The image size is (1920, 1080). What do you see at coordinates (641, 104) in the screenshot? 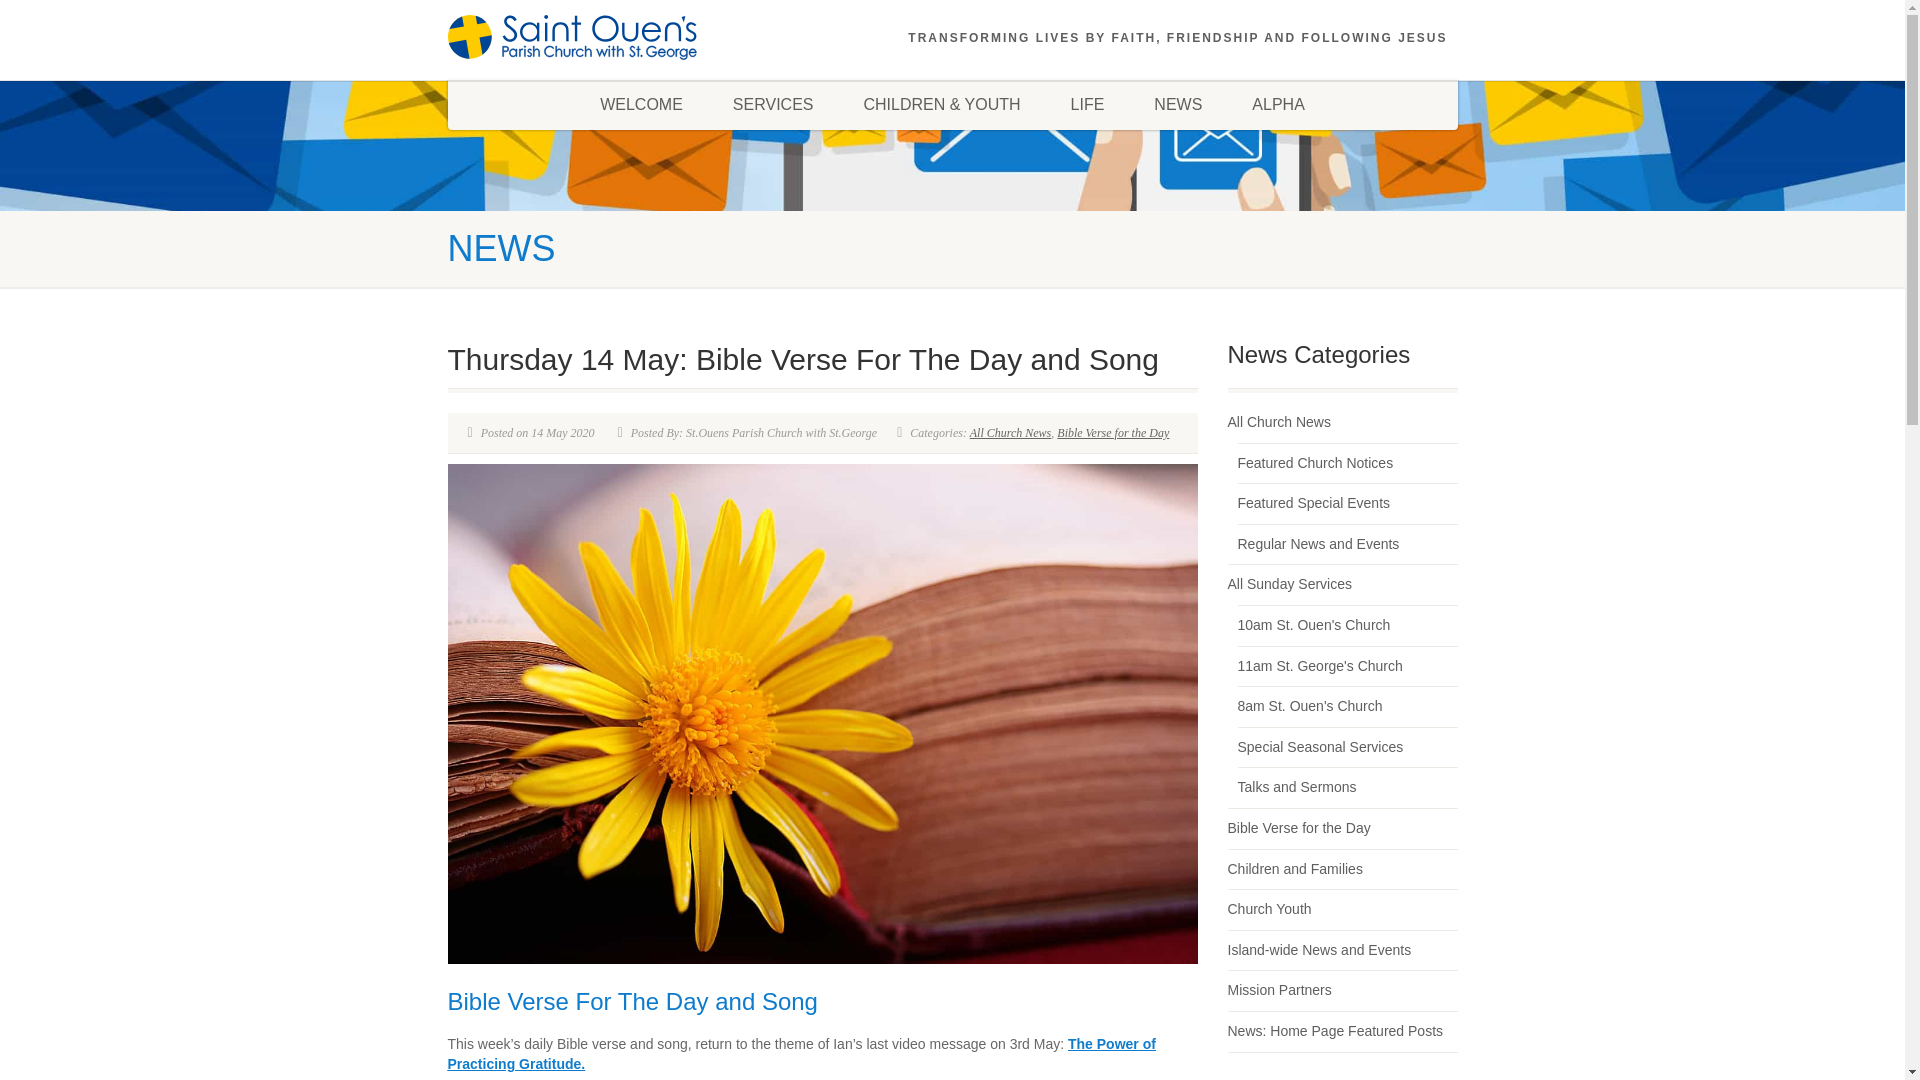
I see `WELCOME` at bounding box center [641, 104].